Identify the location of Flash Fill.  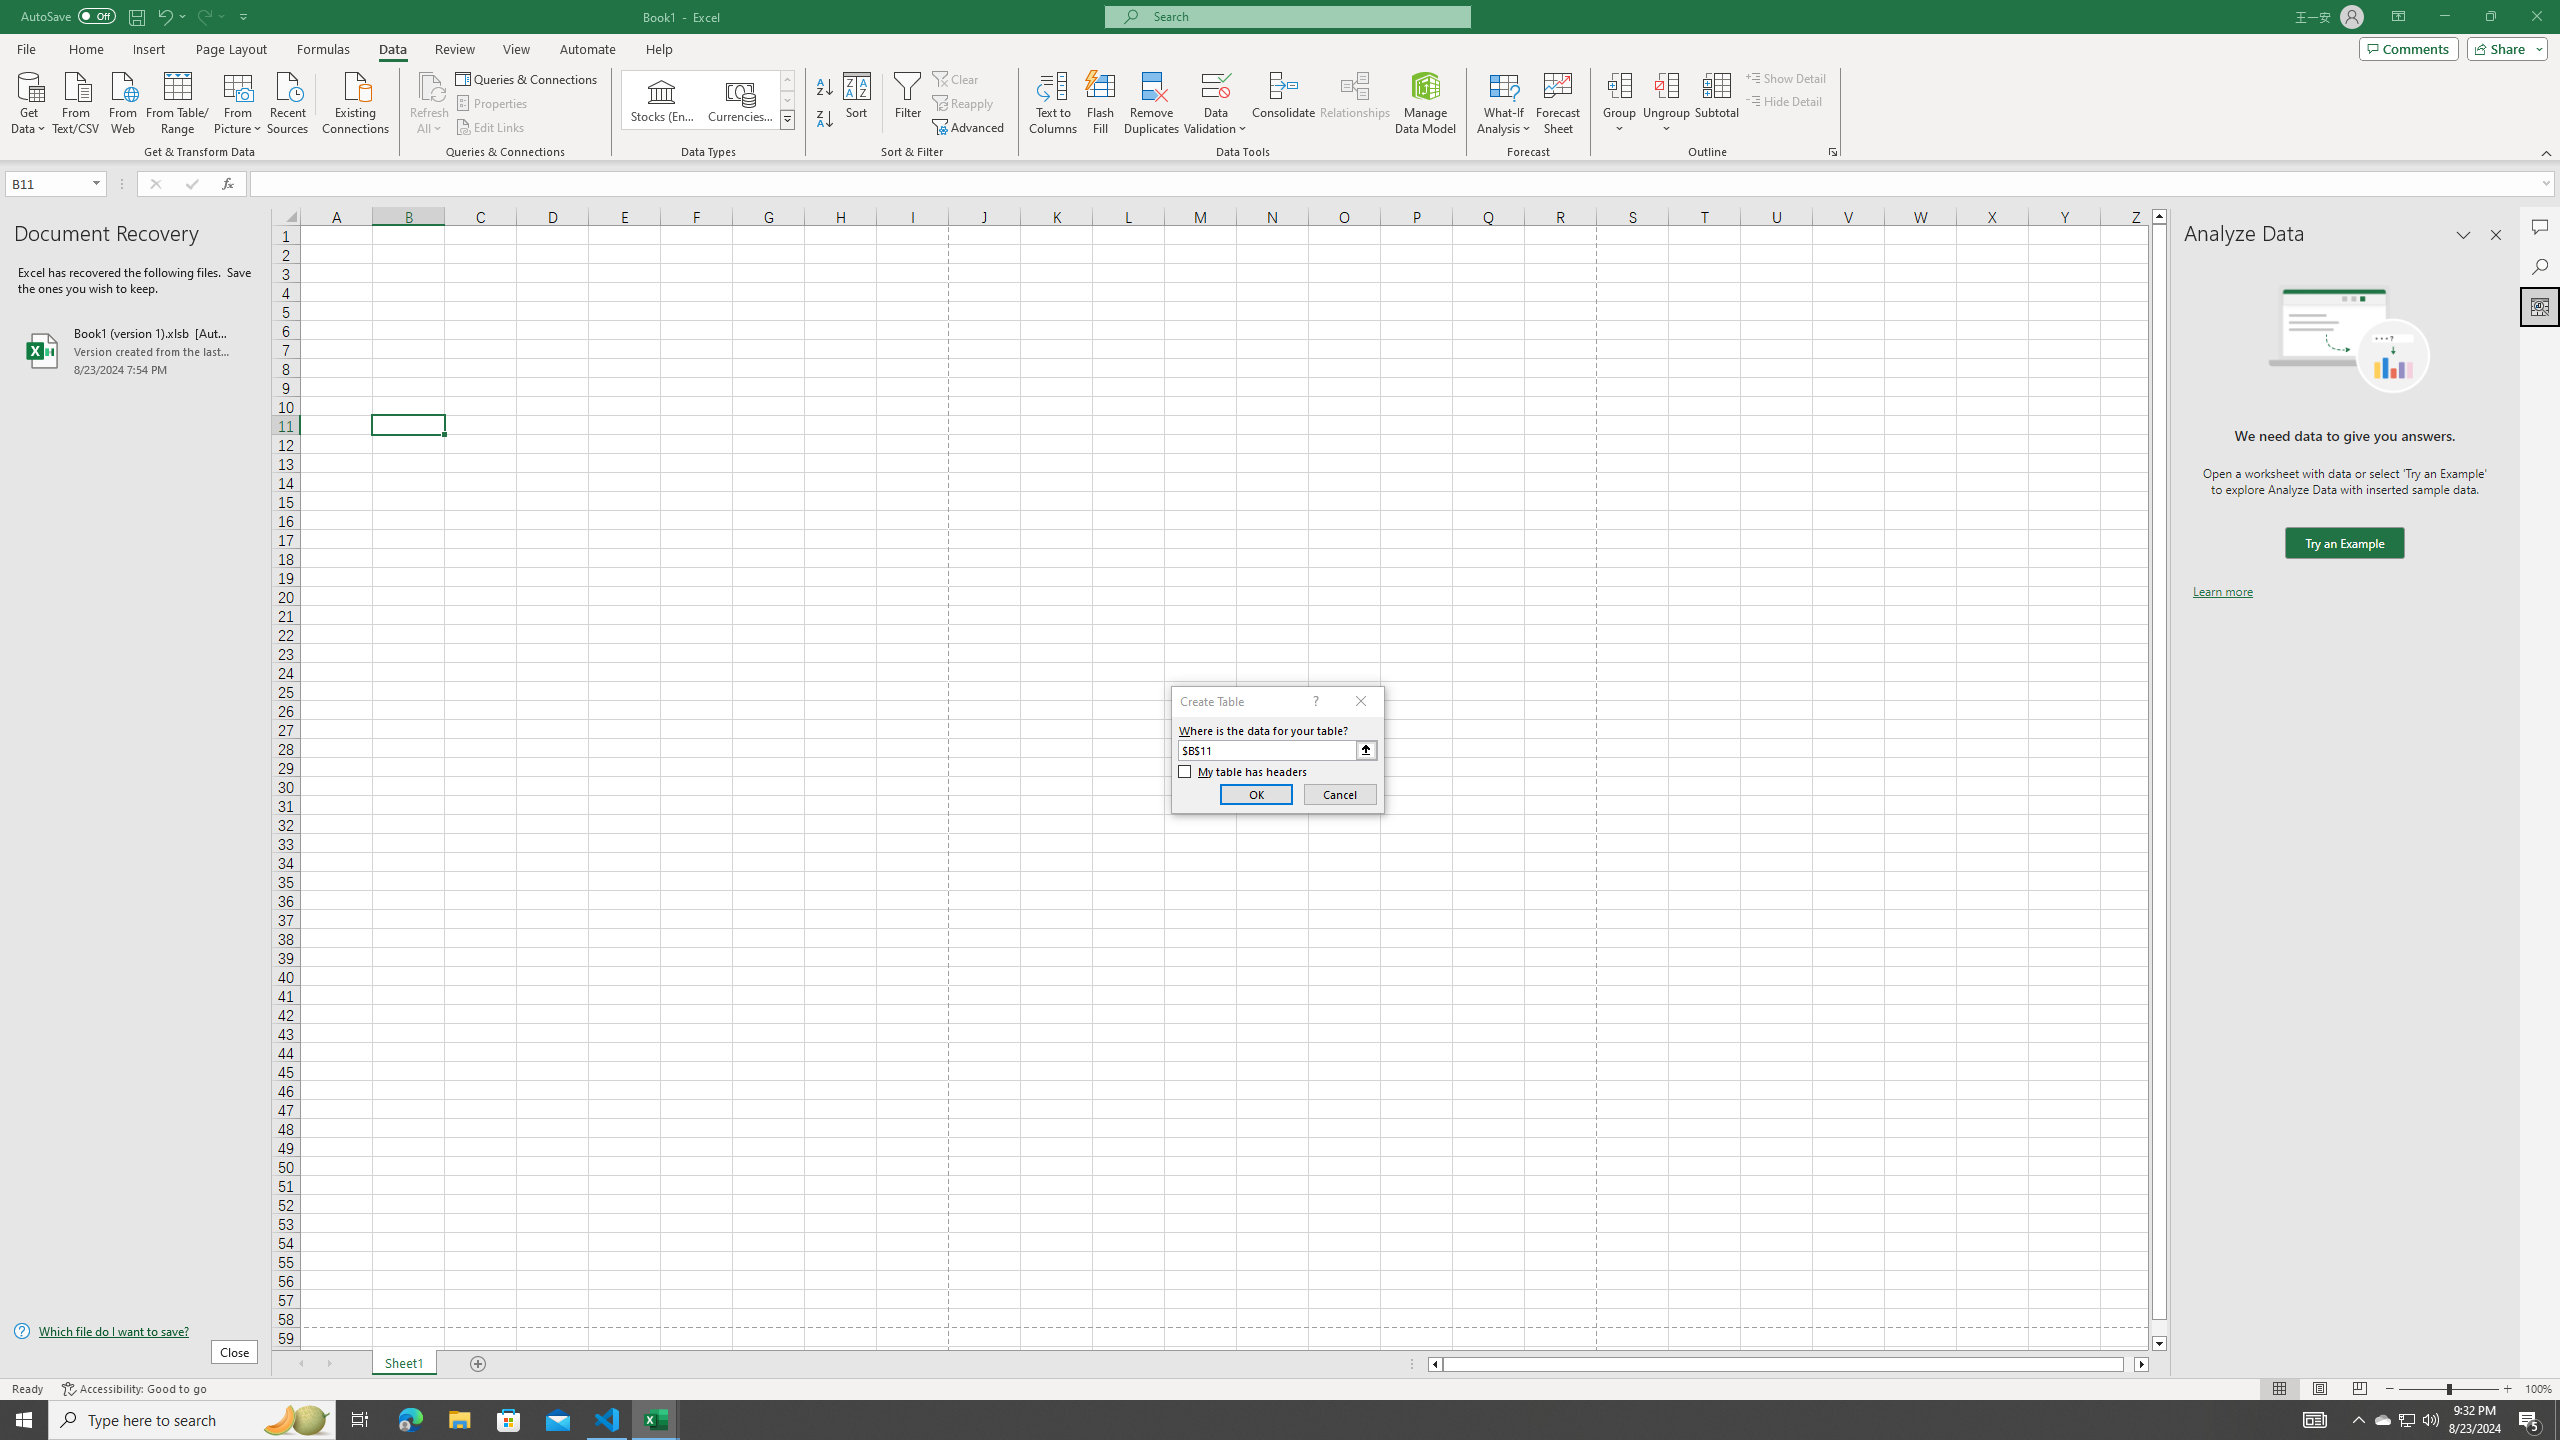
(1100, 103).